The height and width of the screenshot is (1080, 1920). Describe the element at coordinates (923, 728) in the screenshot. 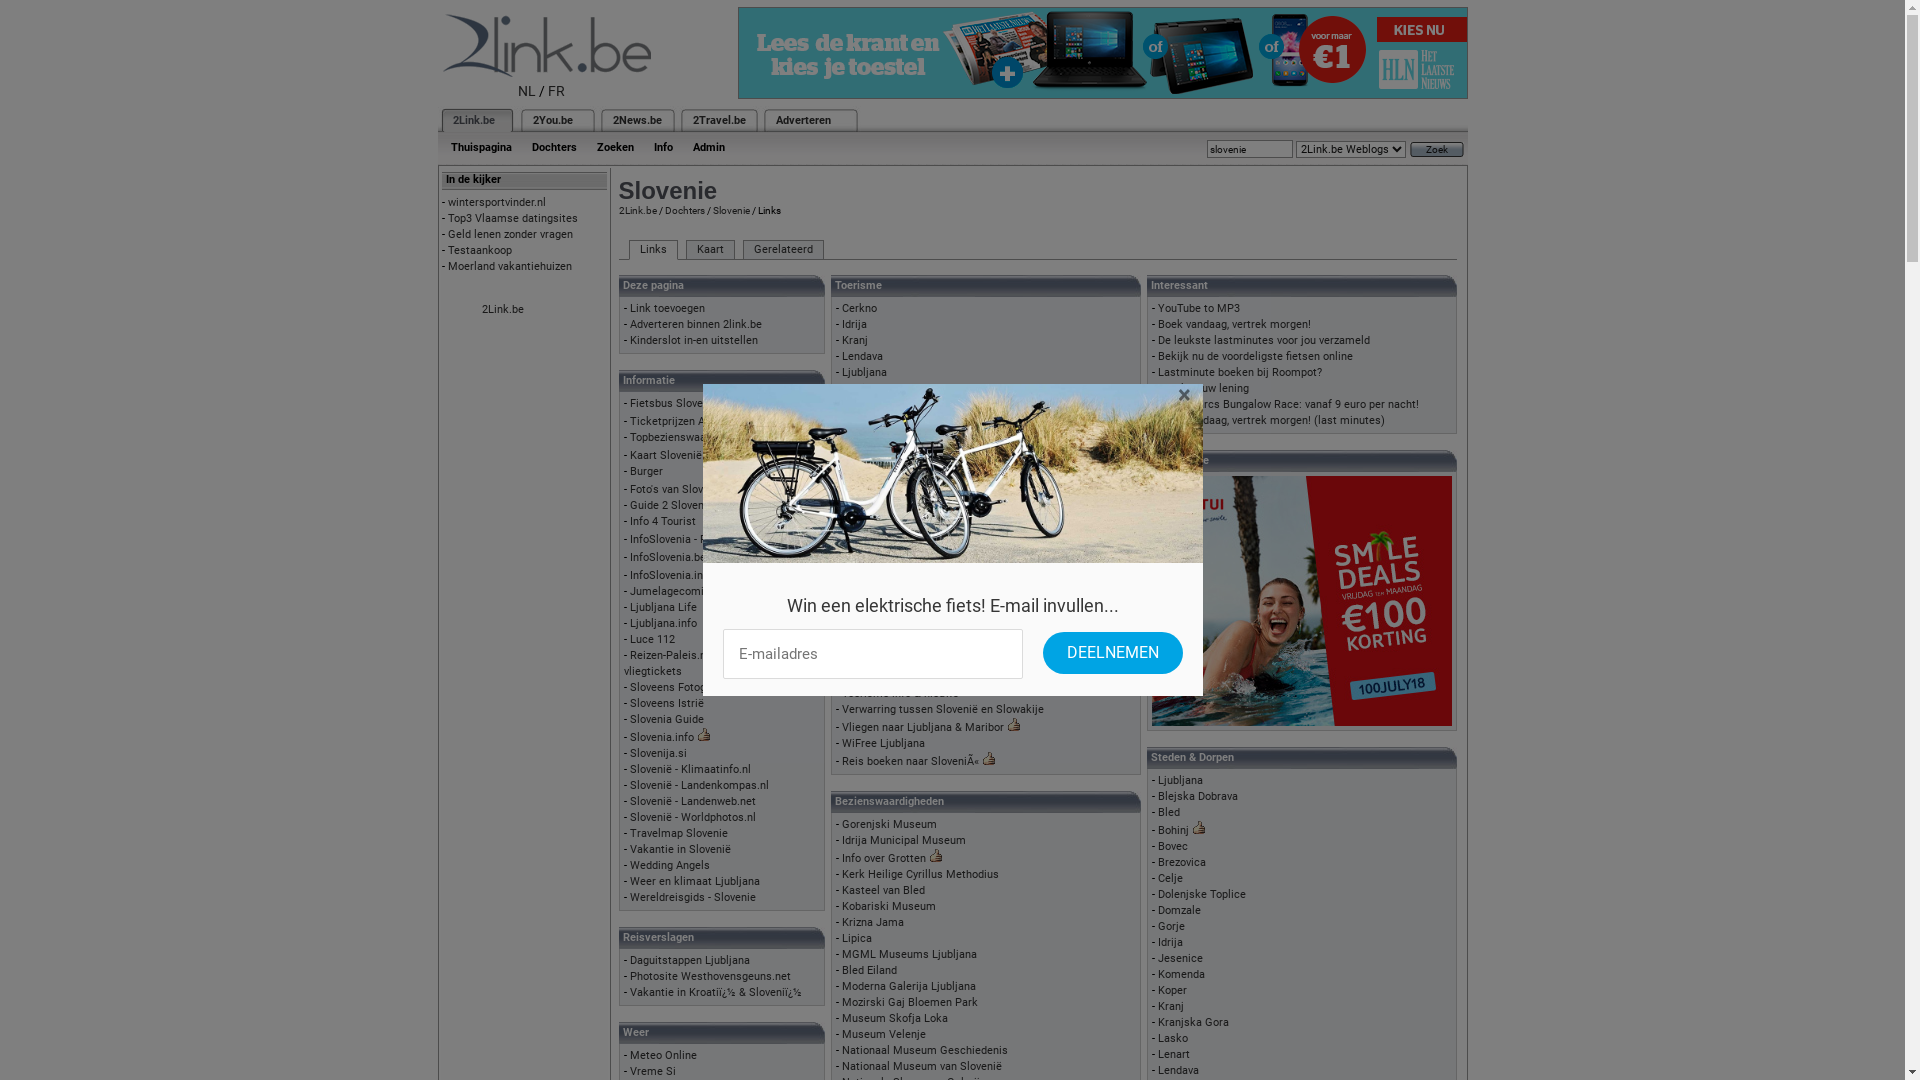

I see `Vliegen naar Ljubljana & Maribor` at that location.